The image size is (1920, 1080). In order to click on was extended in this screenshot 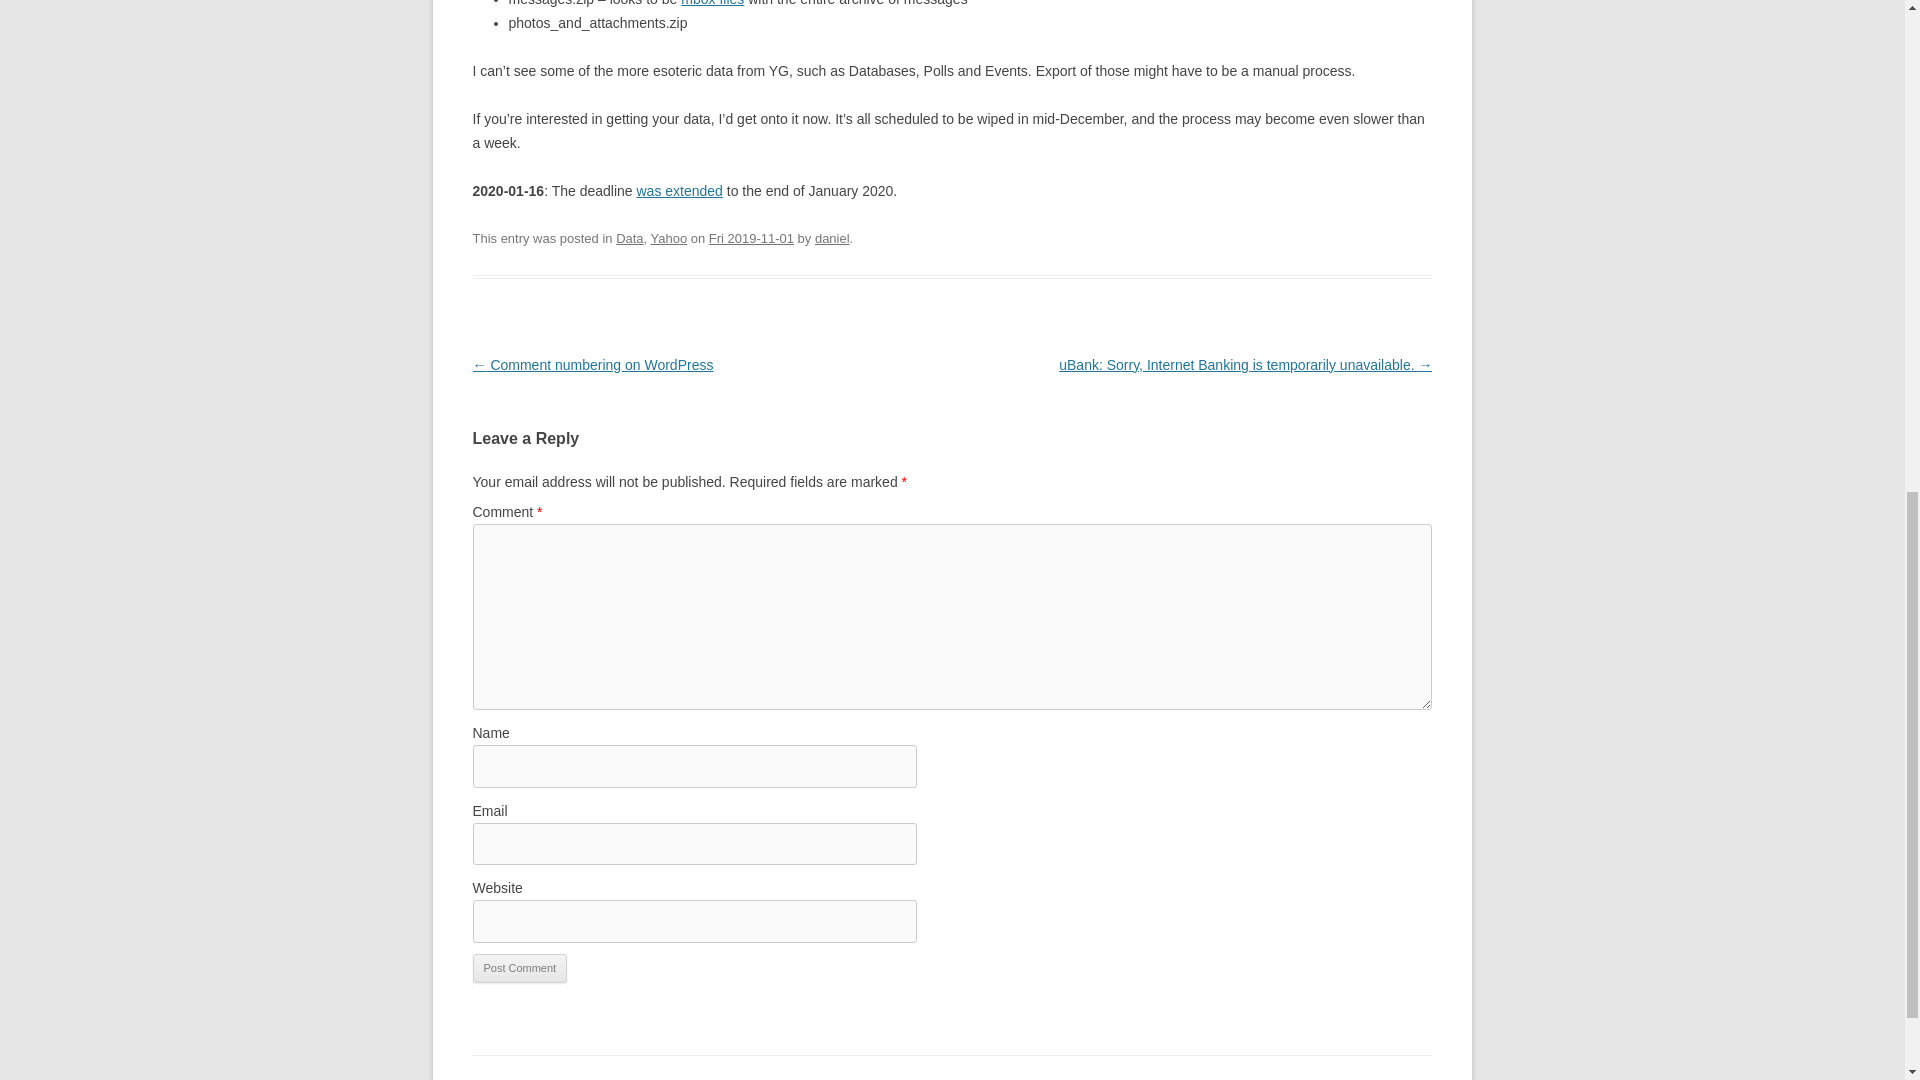, I will do `click(678, 190)`.